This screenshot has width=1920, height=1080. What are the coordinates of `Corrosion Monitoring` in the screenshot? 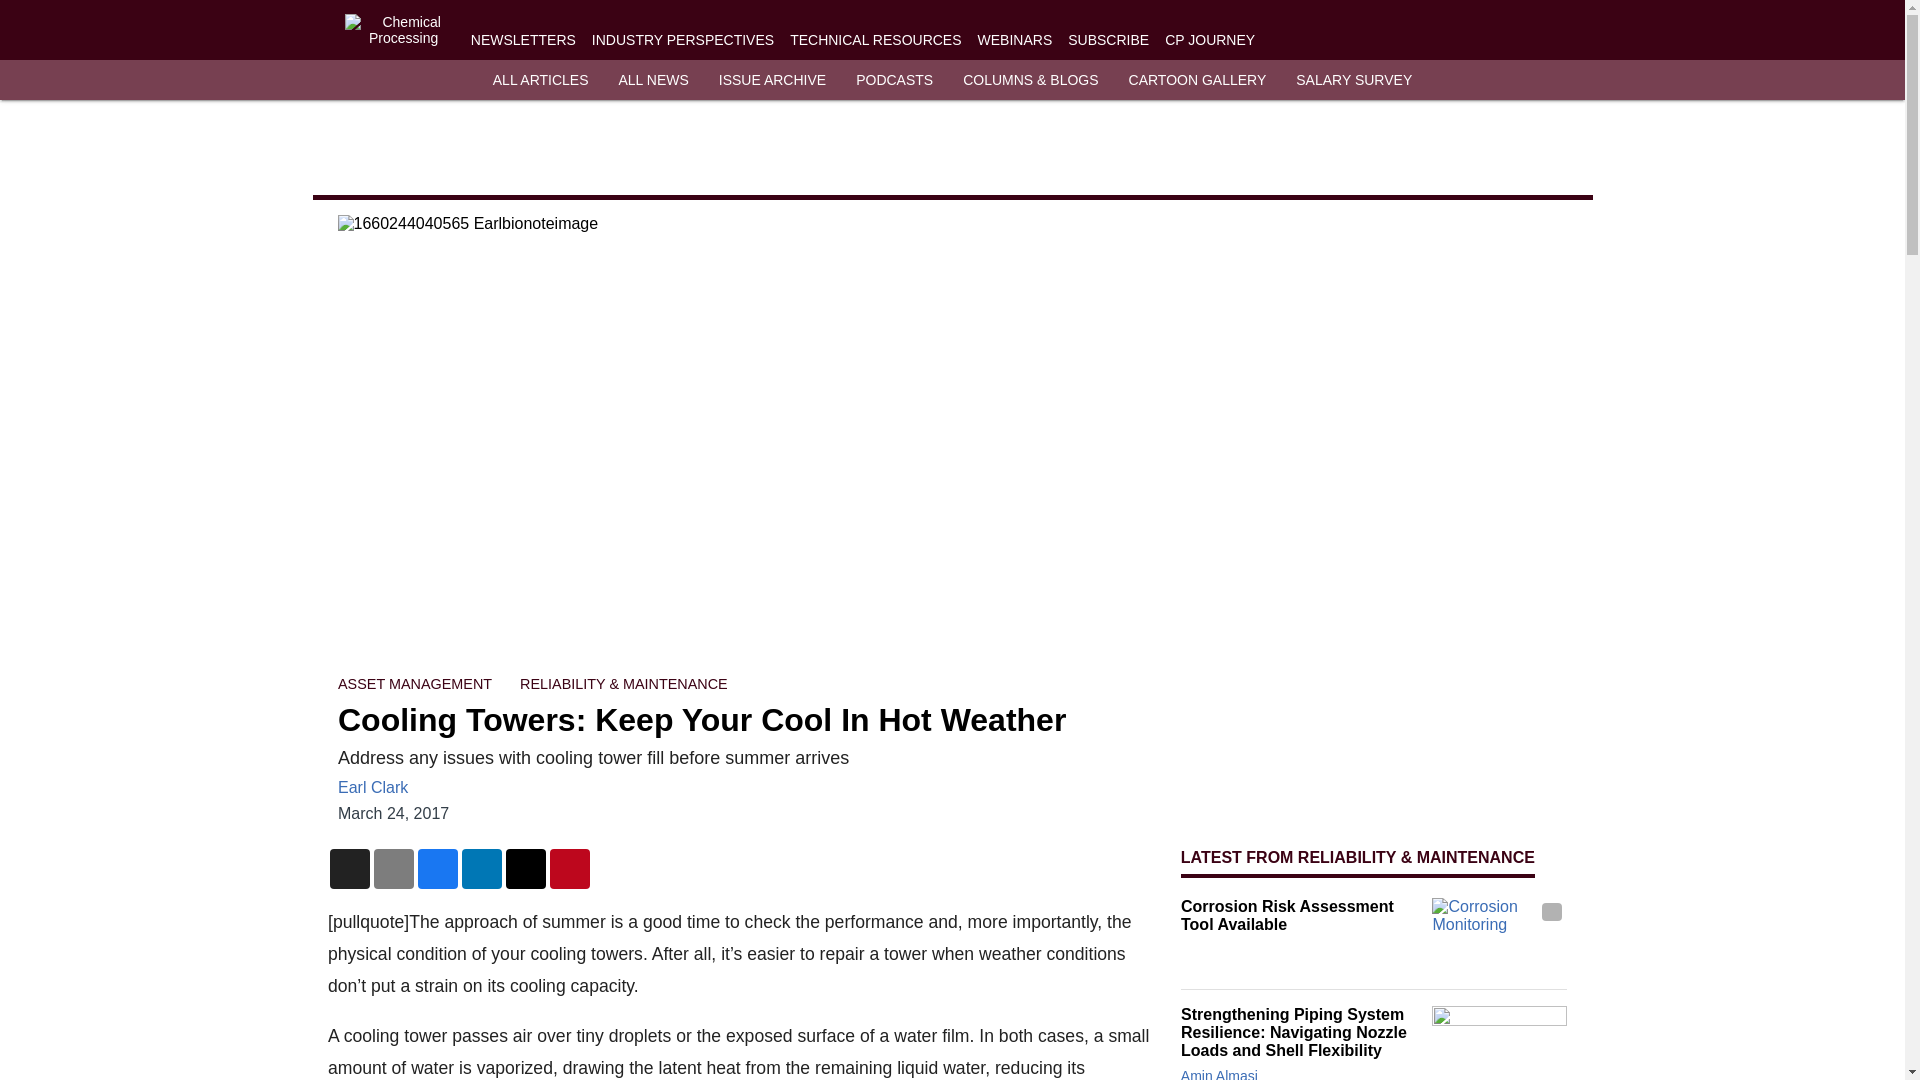 It's located at (1499, 935).